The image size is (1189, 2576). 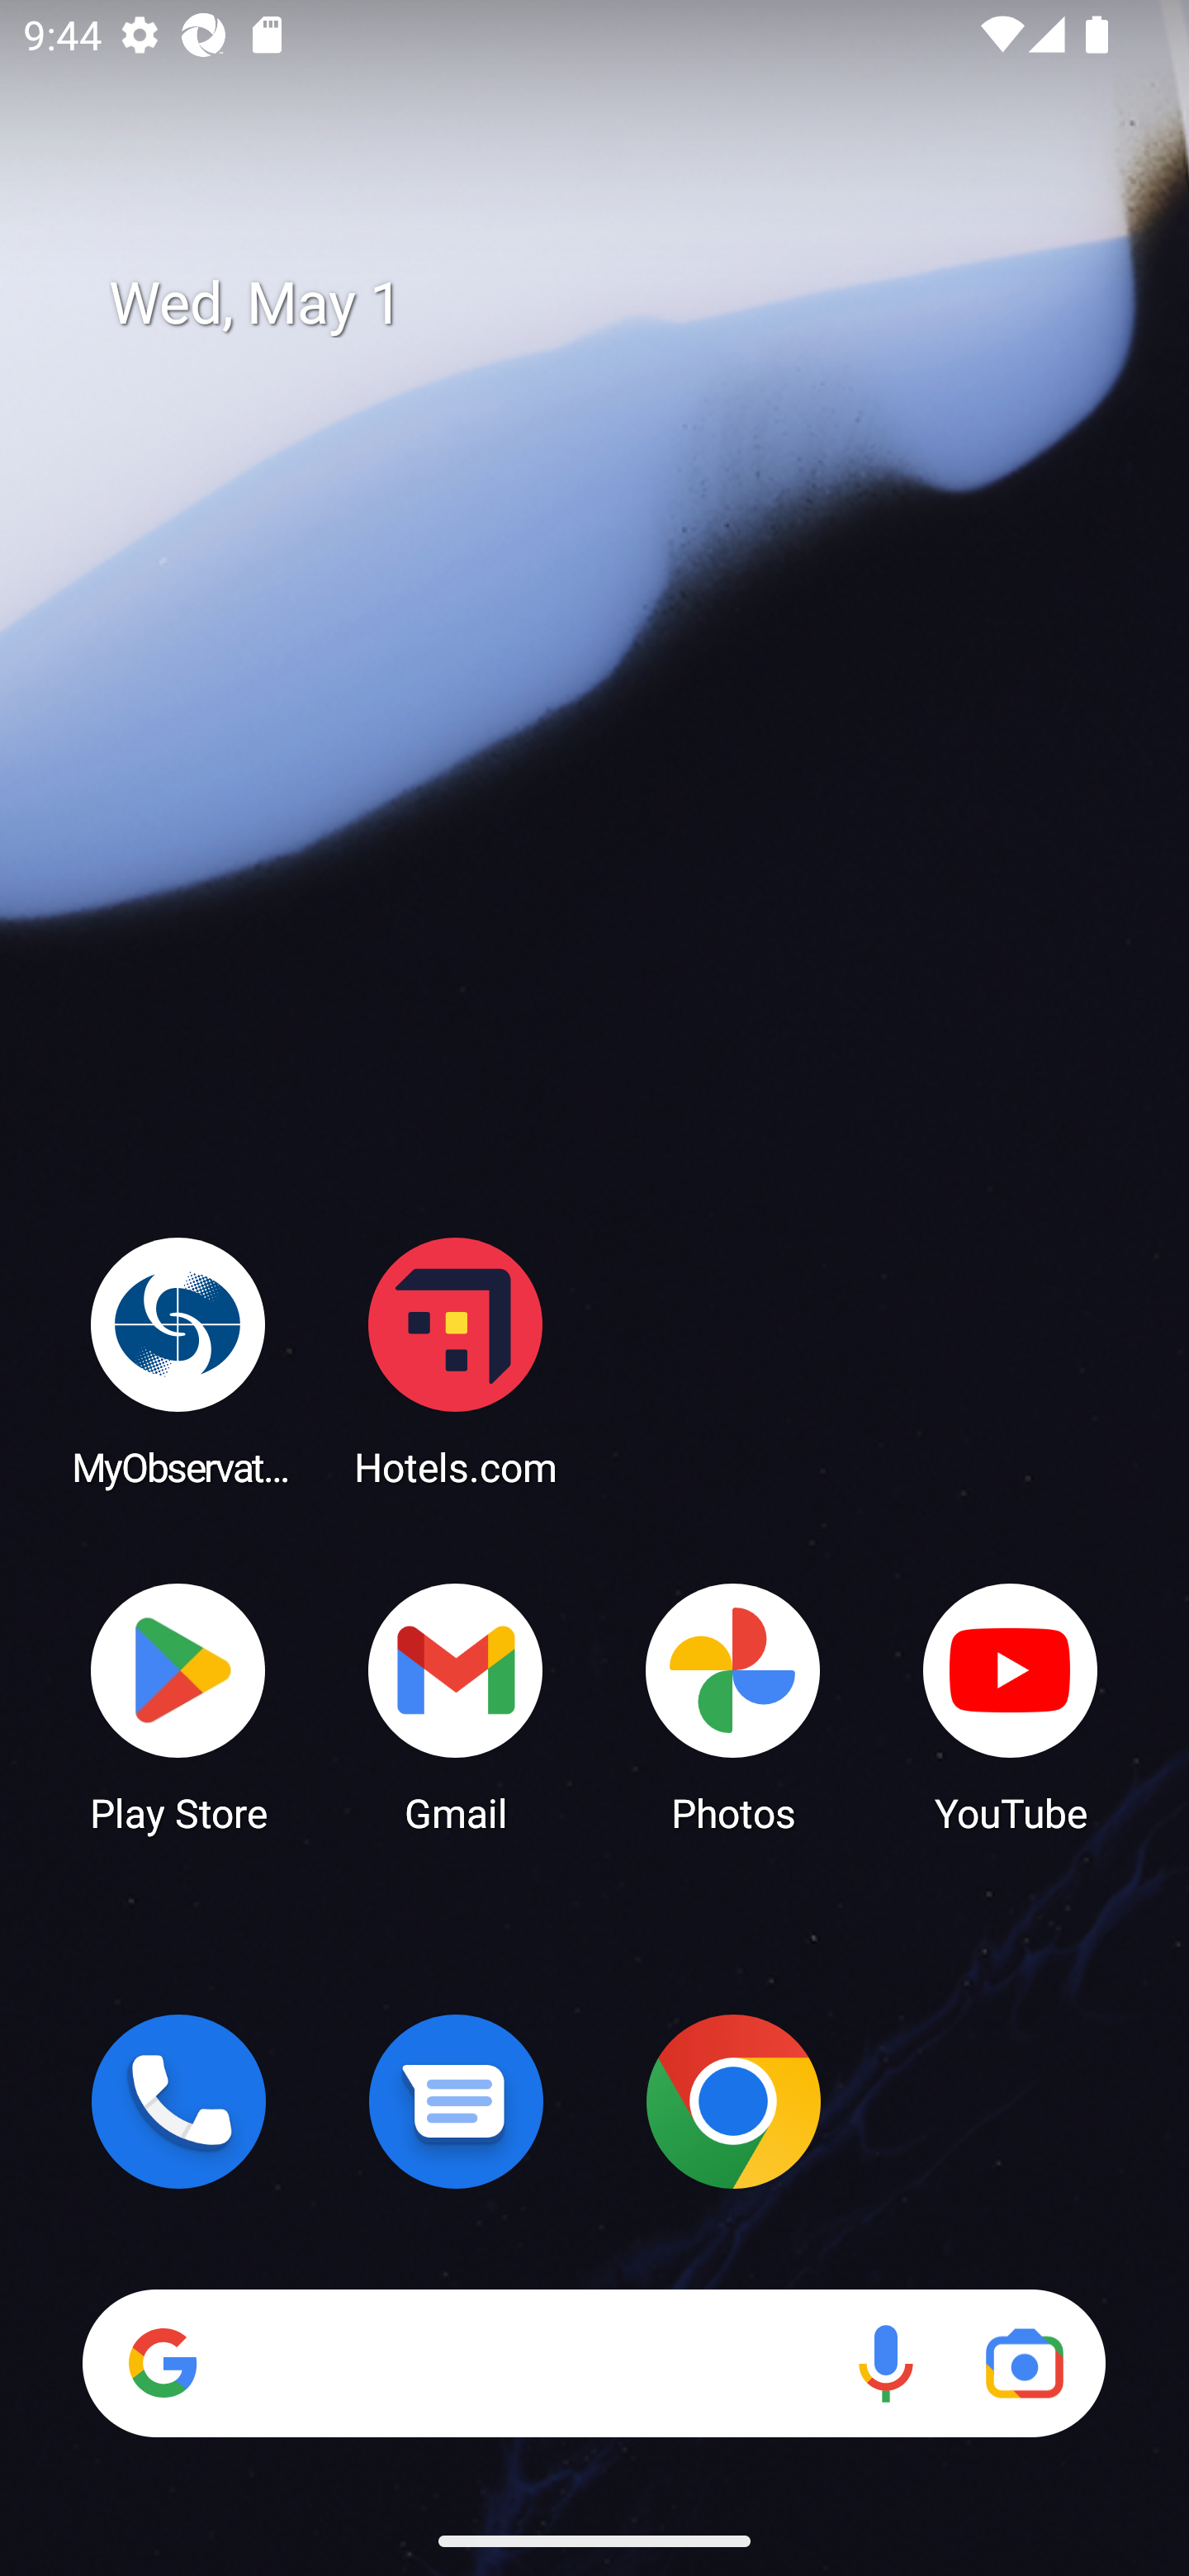 I want to click on Gmail, so click(x=456, y=1706).